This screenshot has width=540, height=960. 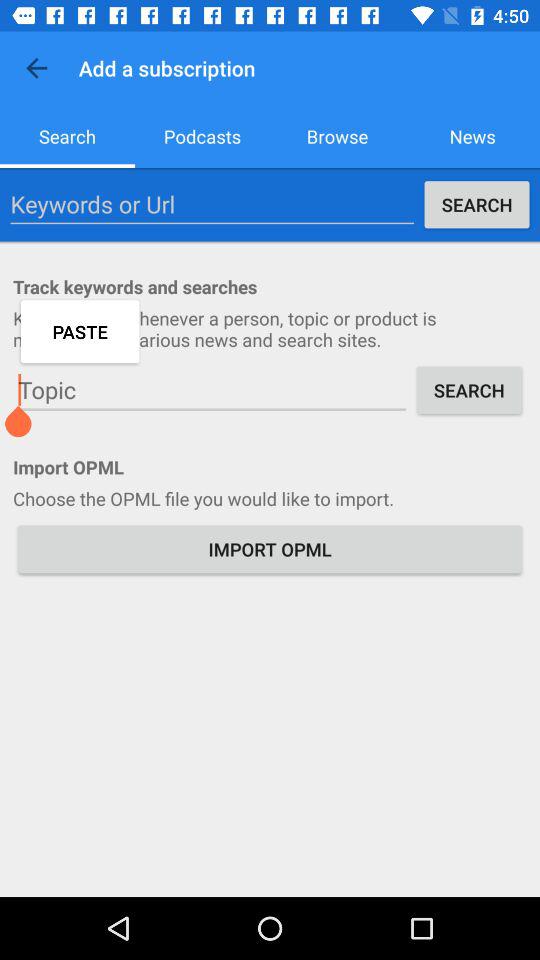 I want to click on click podcasts item, so click(x=202, y=136).